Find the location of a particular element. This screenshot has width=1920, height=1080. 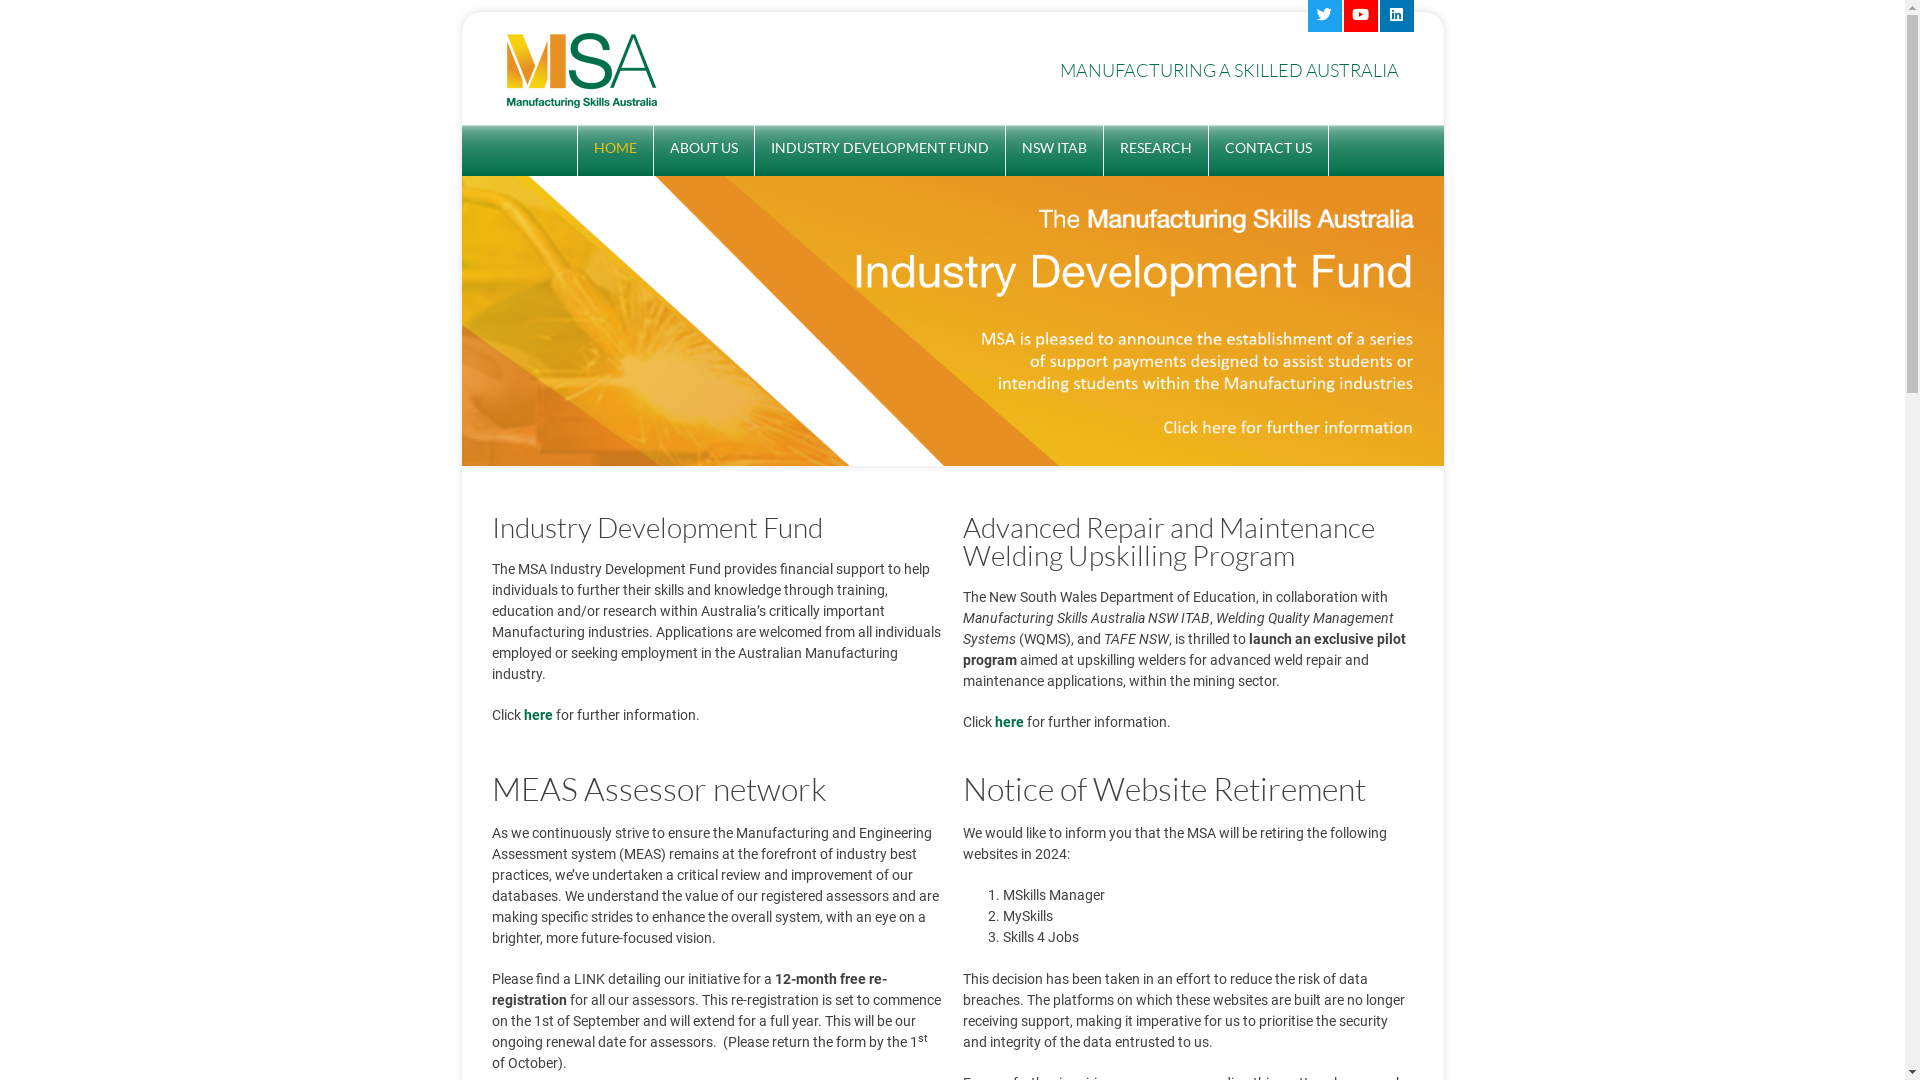

CONTACT US is located at coordinates (1268, 150).